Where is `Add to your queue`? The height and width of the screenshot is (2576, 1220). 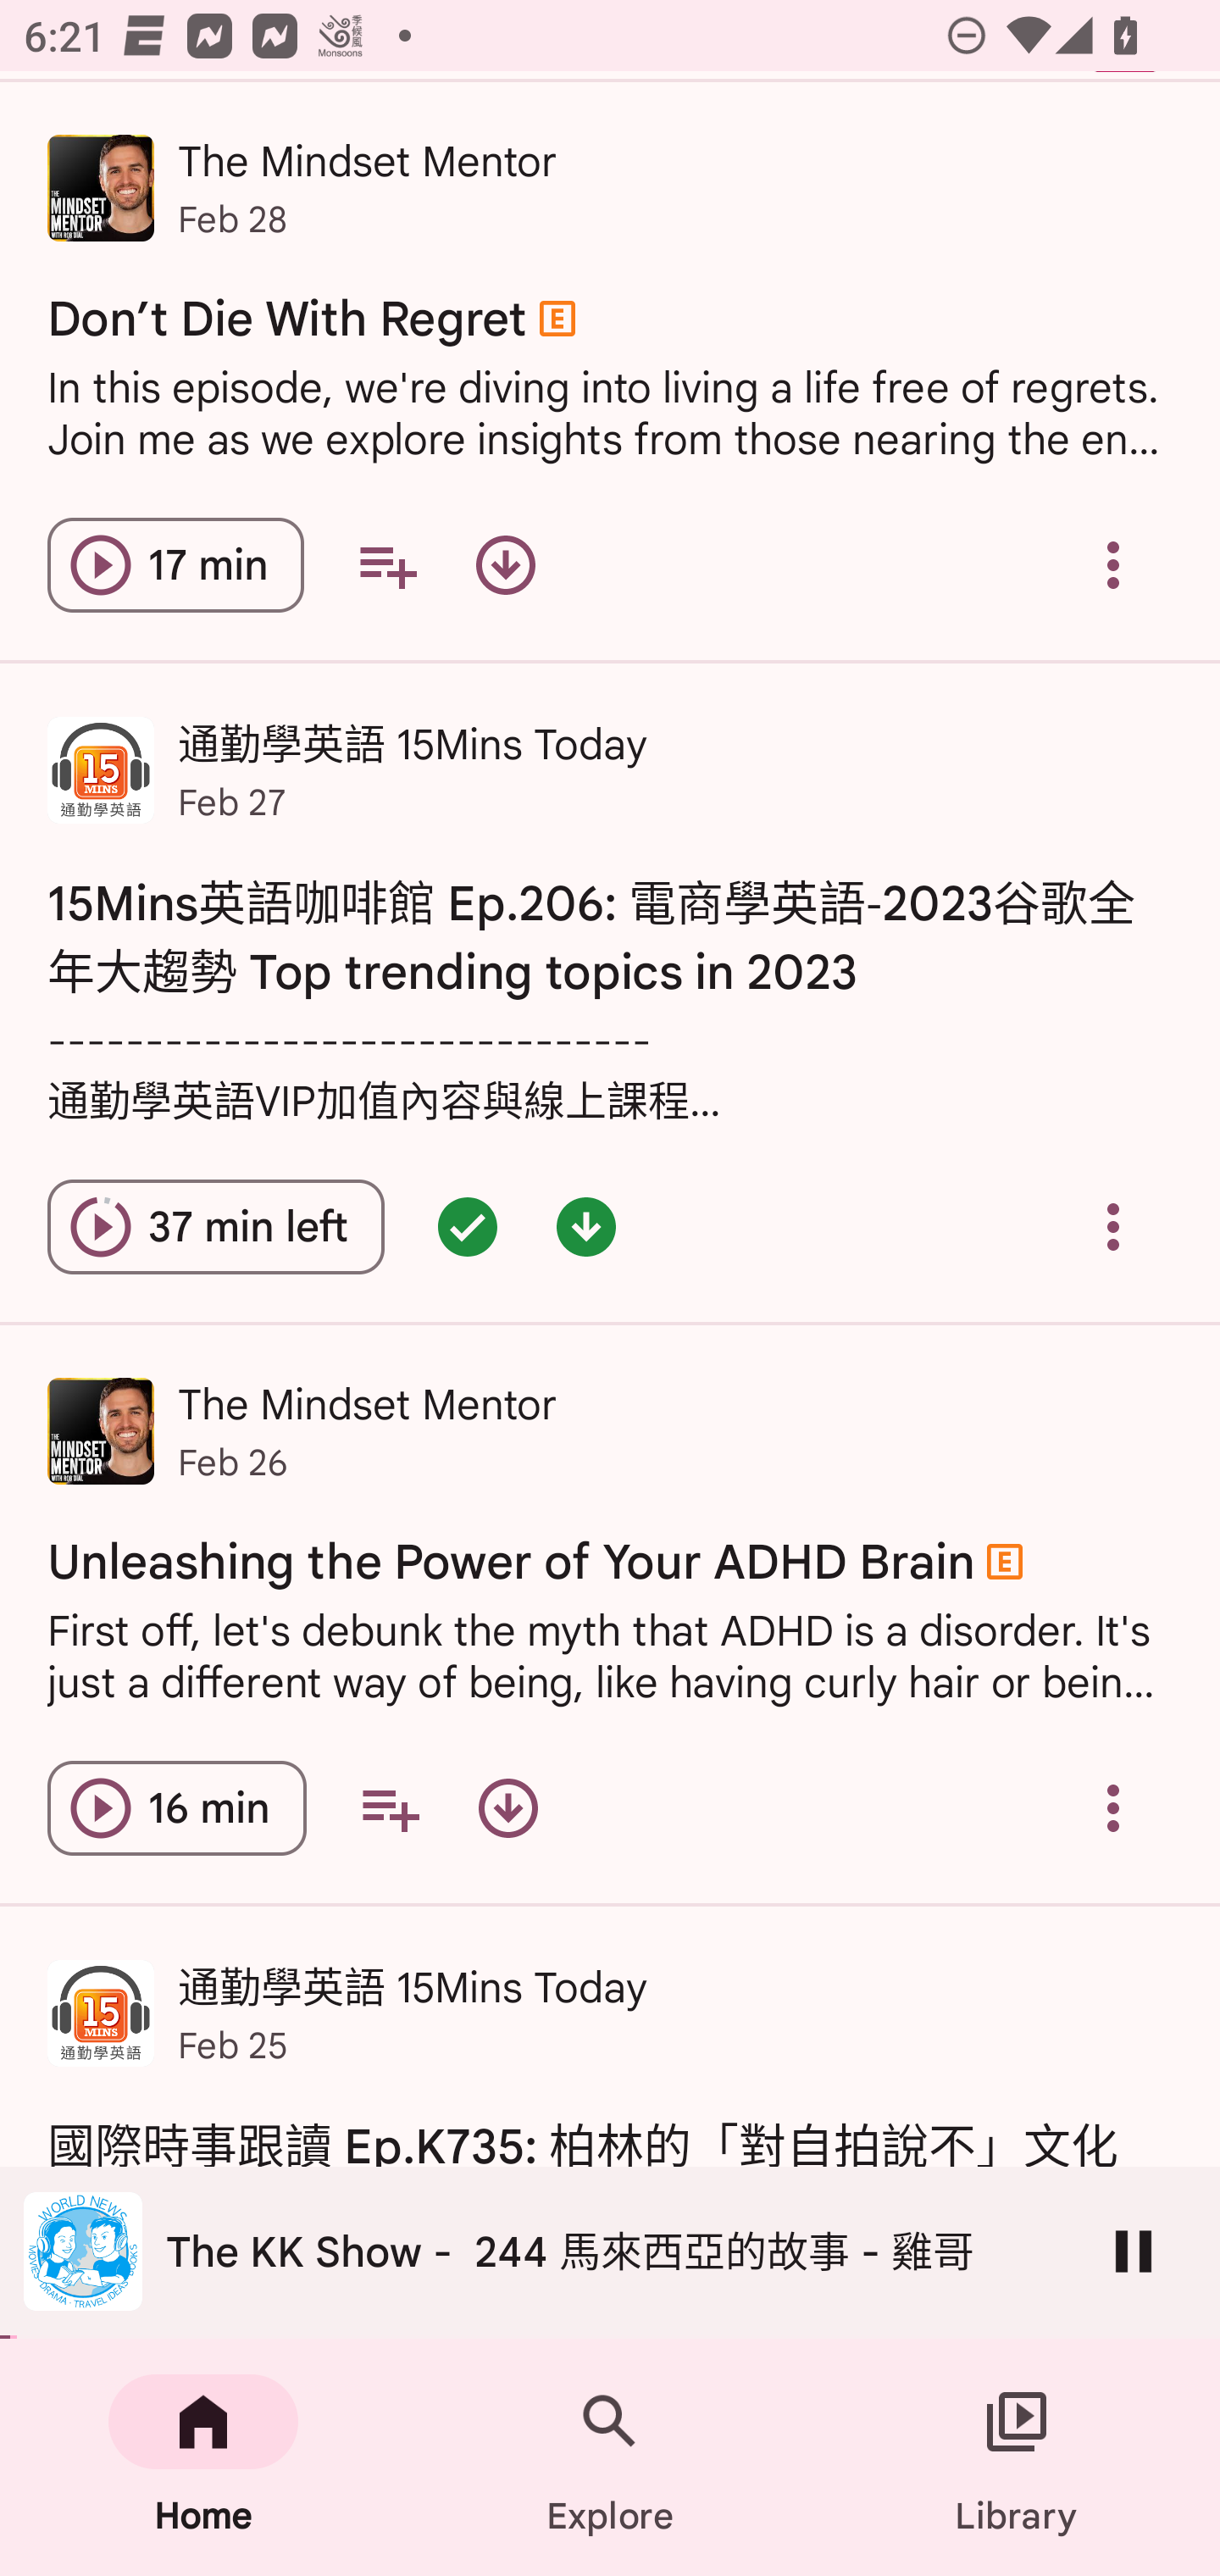 Add to your queue is located at coordinates (390, 1808).